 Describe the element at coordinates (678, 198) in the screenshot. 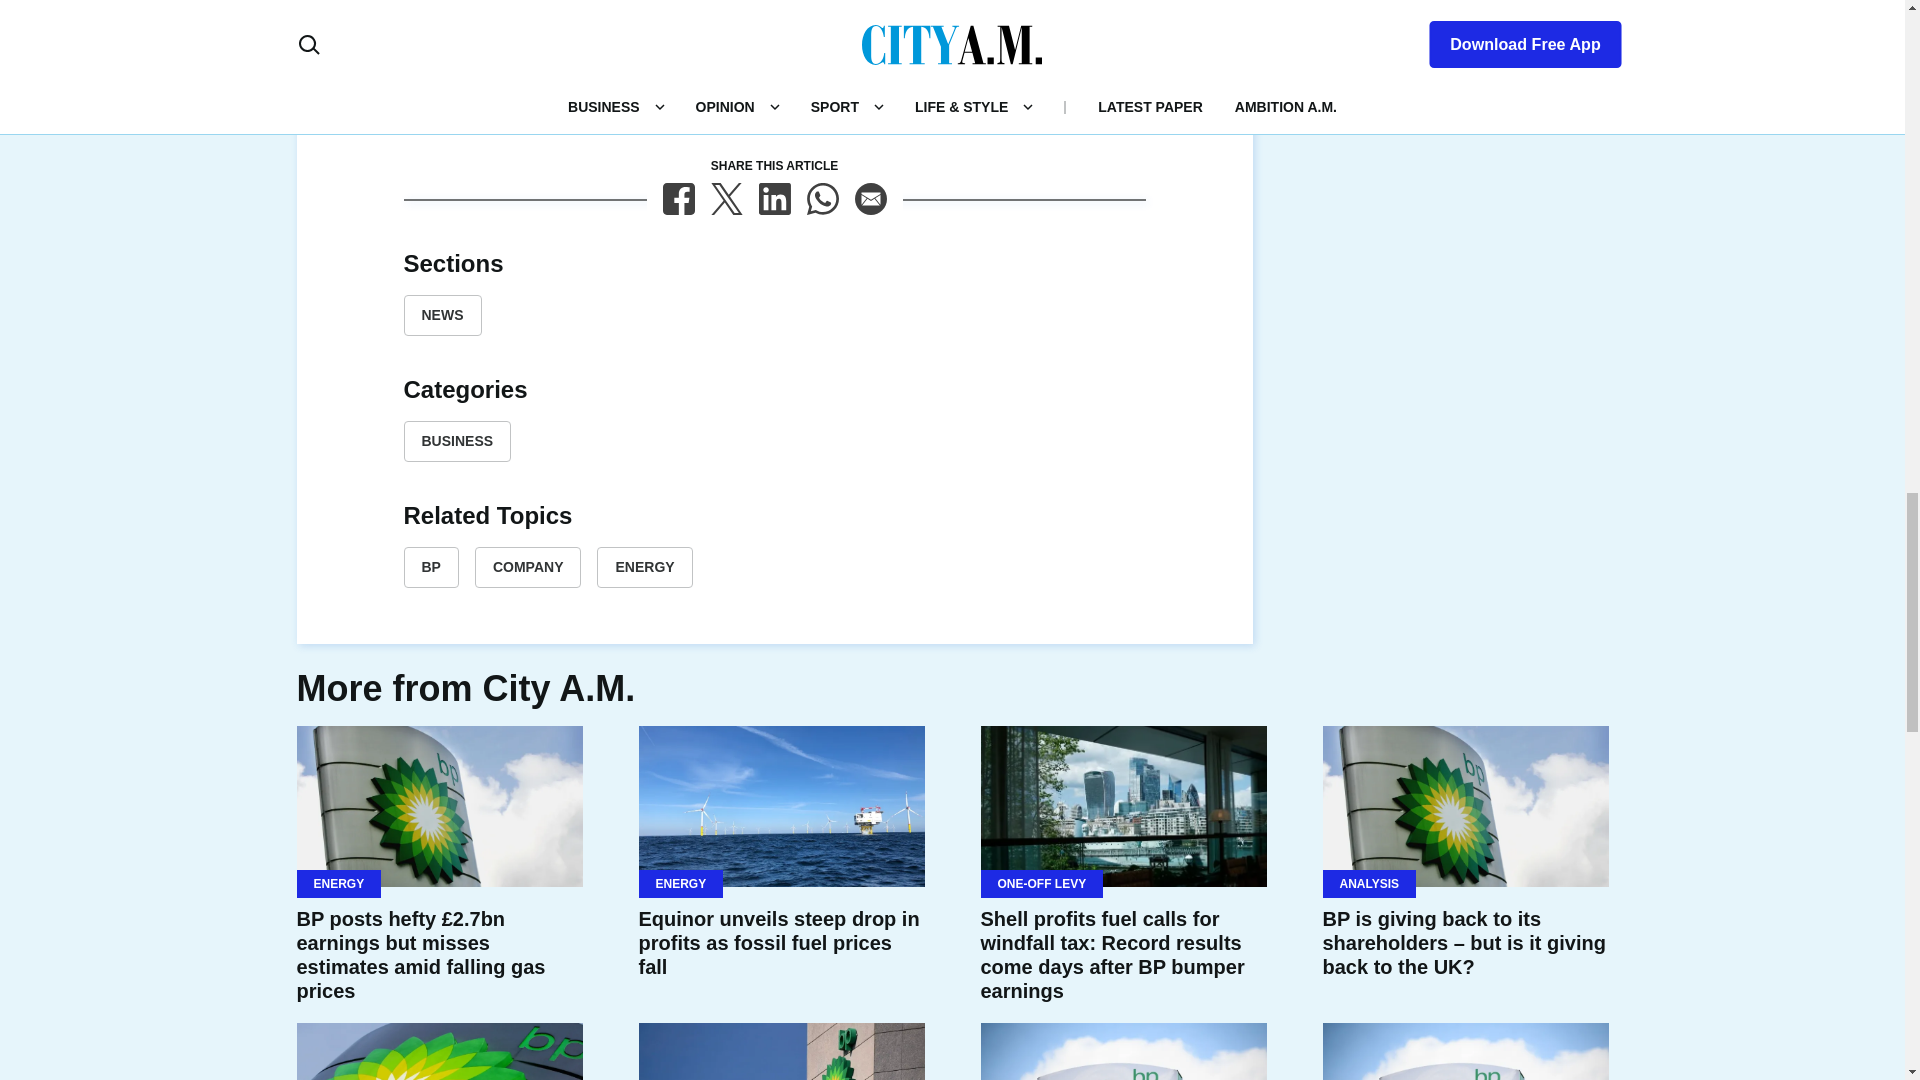

I see `Facebook` at that location.